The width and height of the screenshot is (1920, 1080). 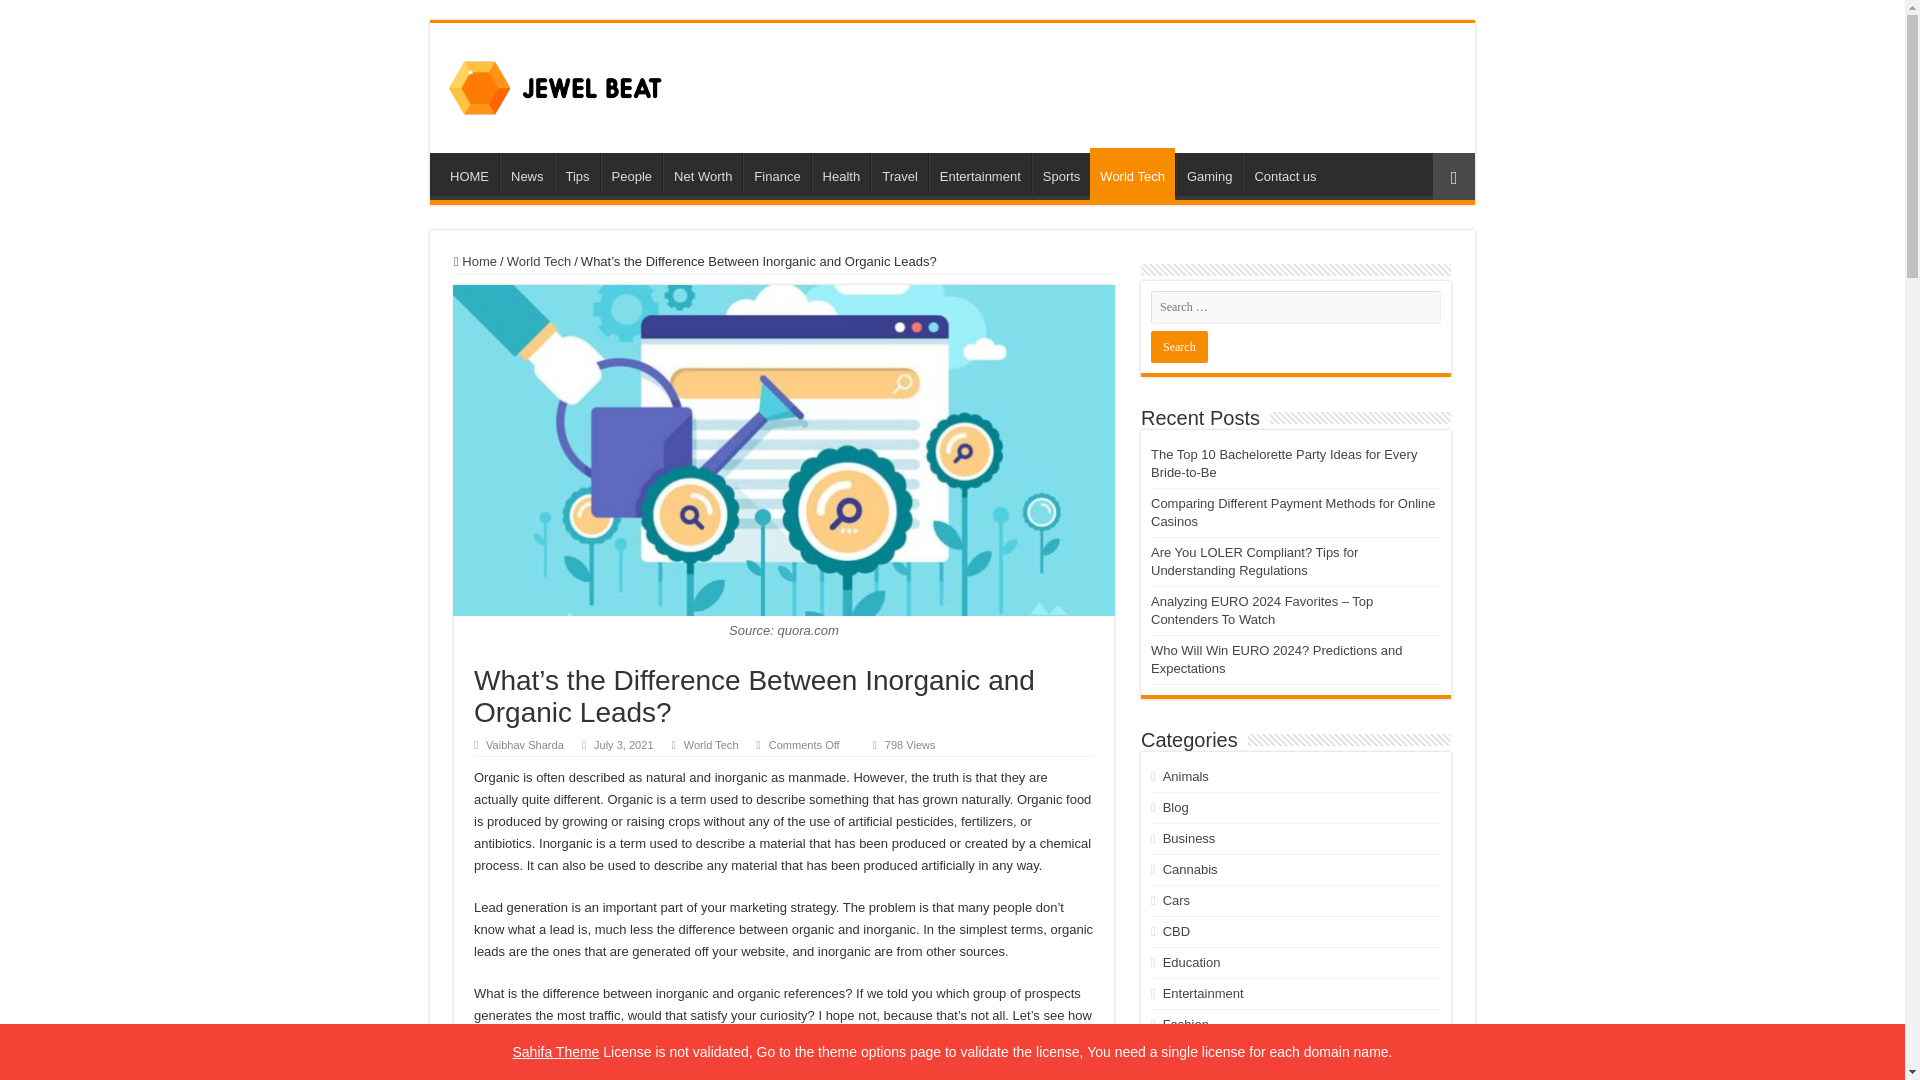 I want to click on Vaibhav Sharda, so click(x=524, y=744).